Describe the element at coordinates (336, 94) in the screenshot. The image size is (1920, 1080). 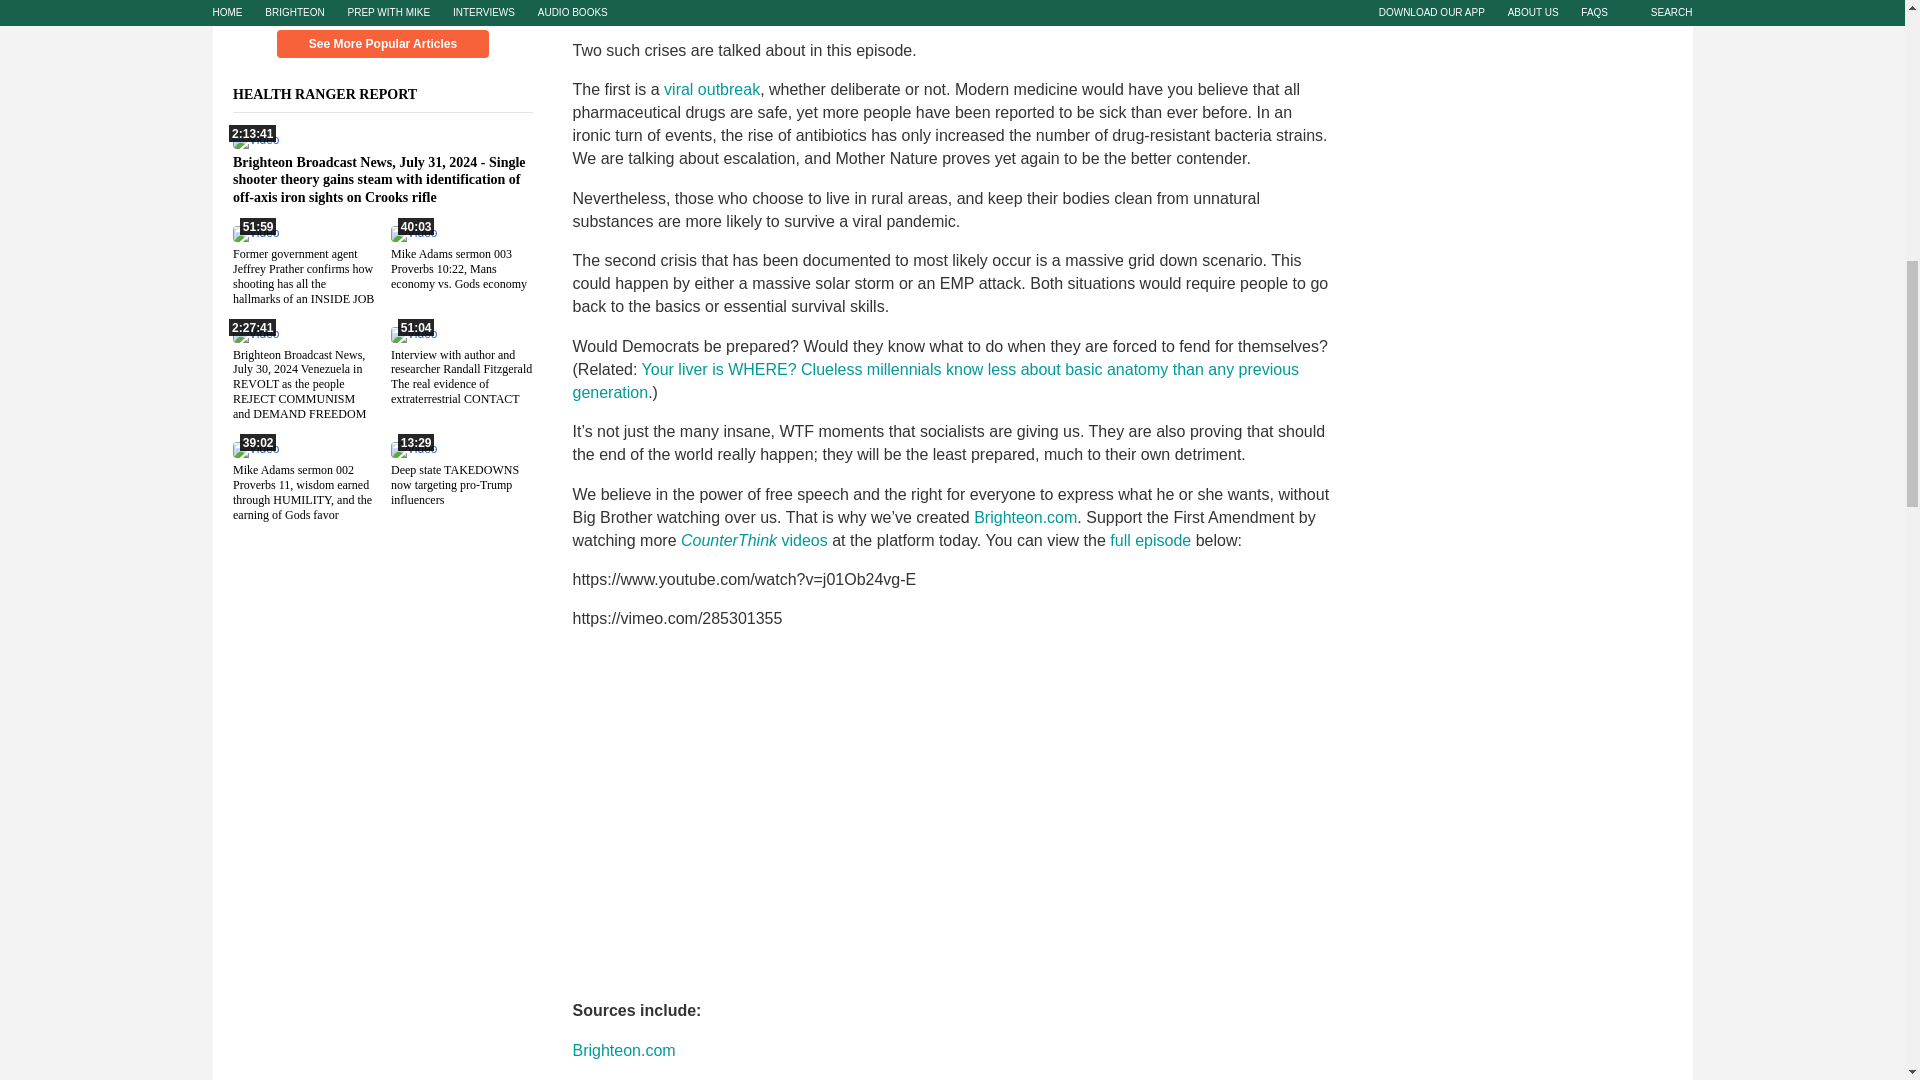
I see `HEALTH RANGER REPORT` at that location.